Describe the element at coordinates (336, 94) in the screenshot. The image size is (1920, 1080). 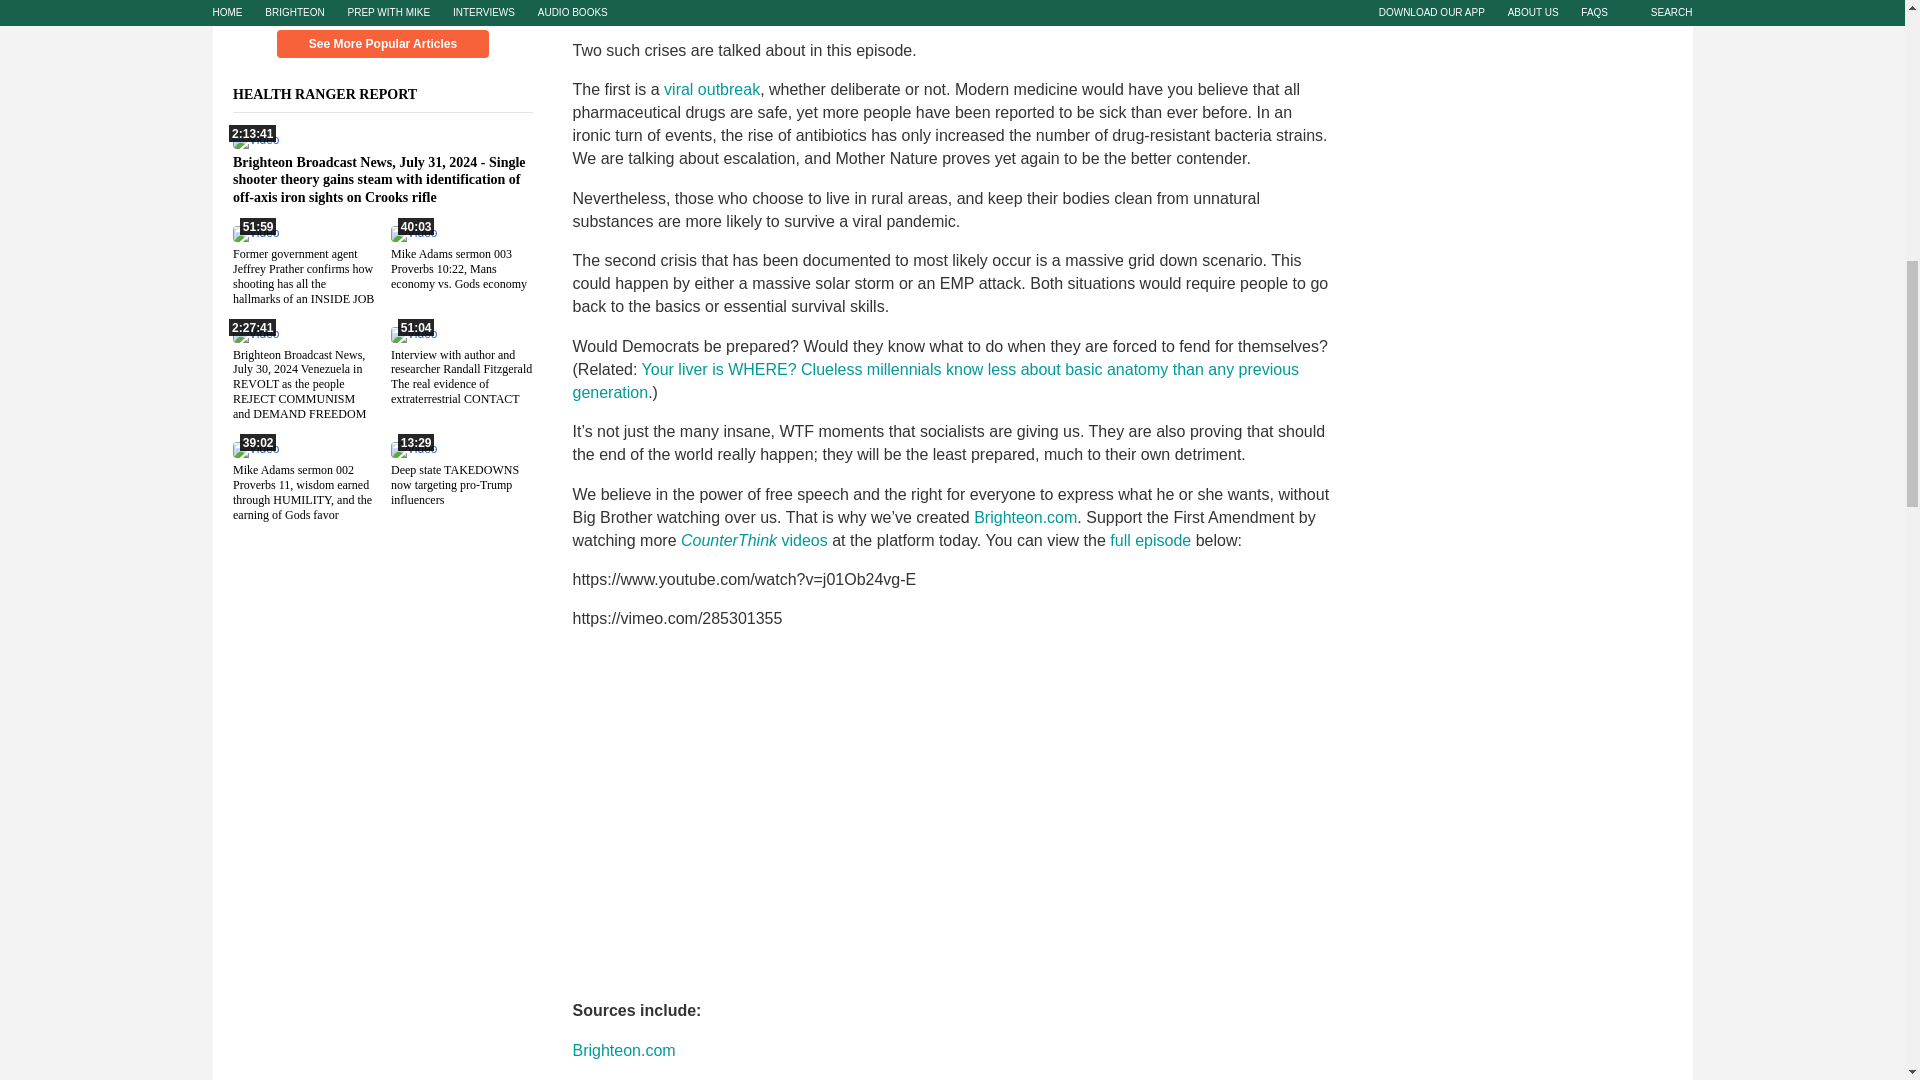
I see `HEALTH RANGER REPORT` at that location.